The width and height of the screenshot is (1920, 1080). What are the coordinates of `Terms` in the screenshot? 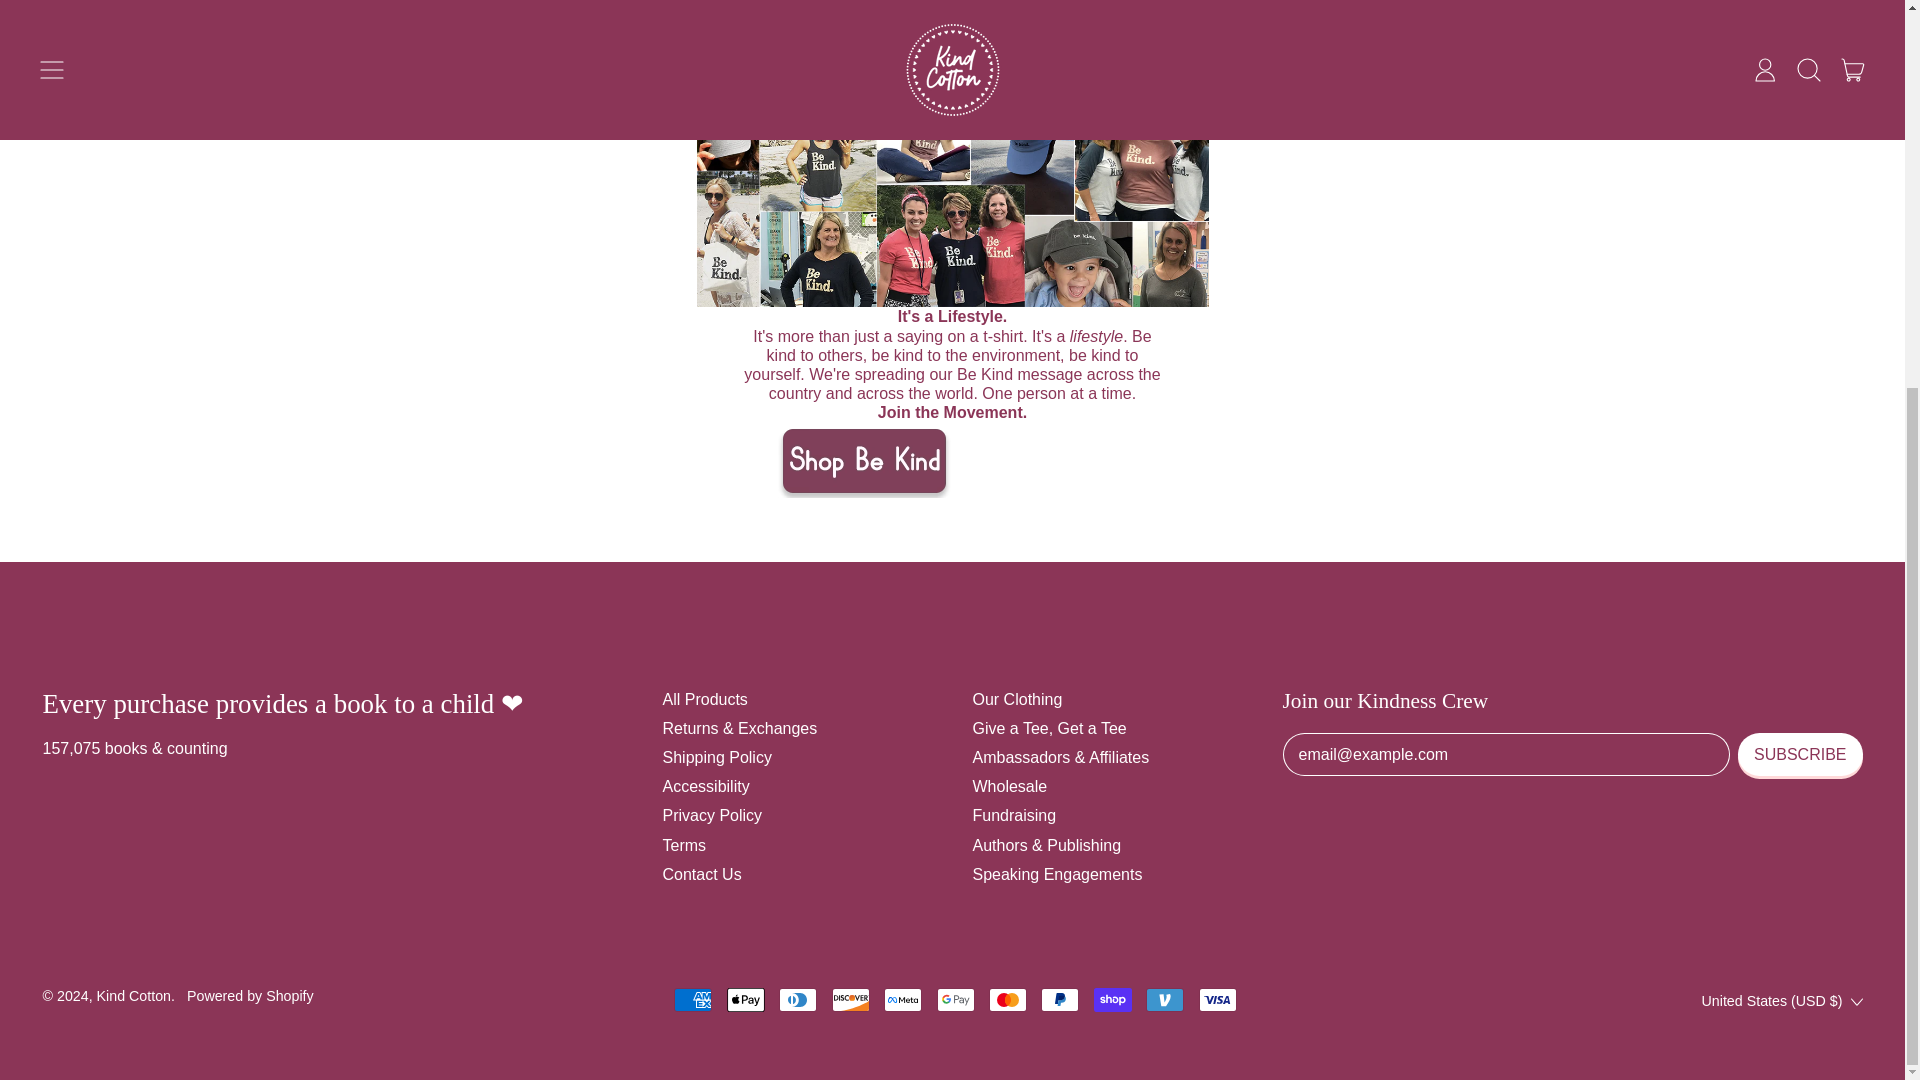 It's located at (684, 846).